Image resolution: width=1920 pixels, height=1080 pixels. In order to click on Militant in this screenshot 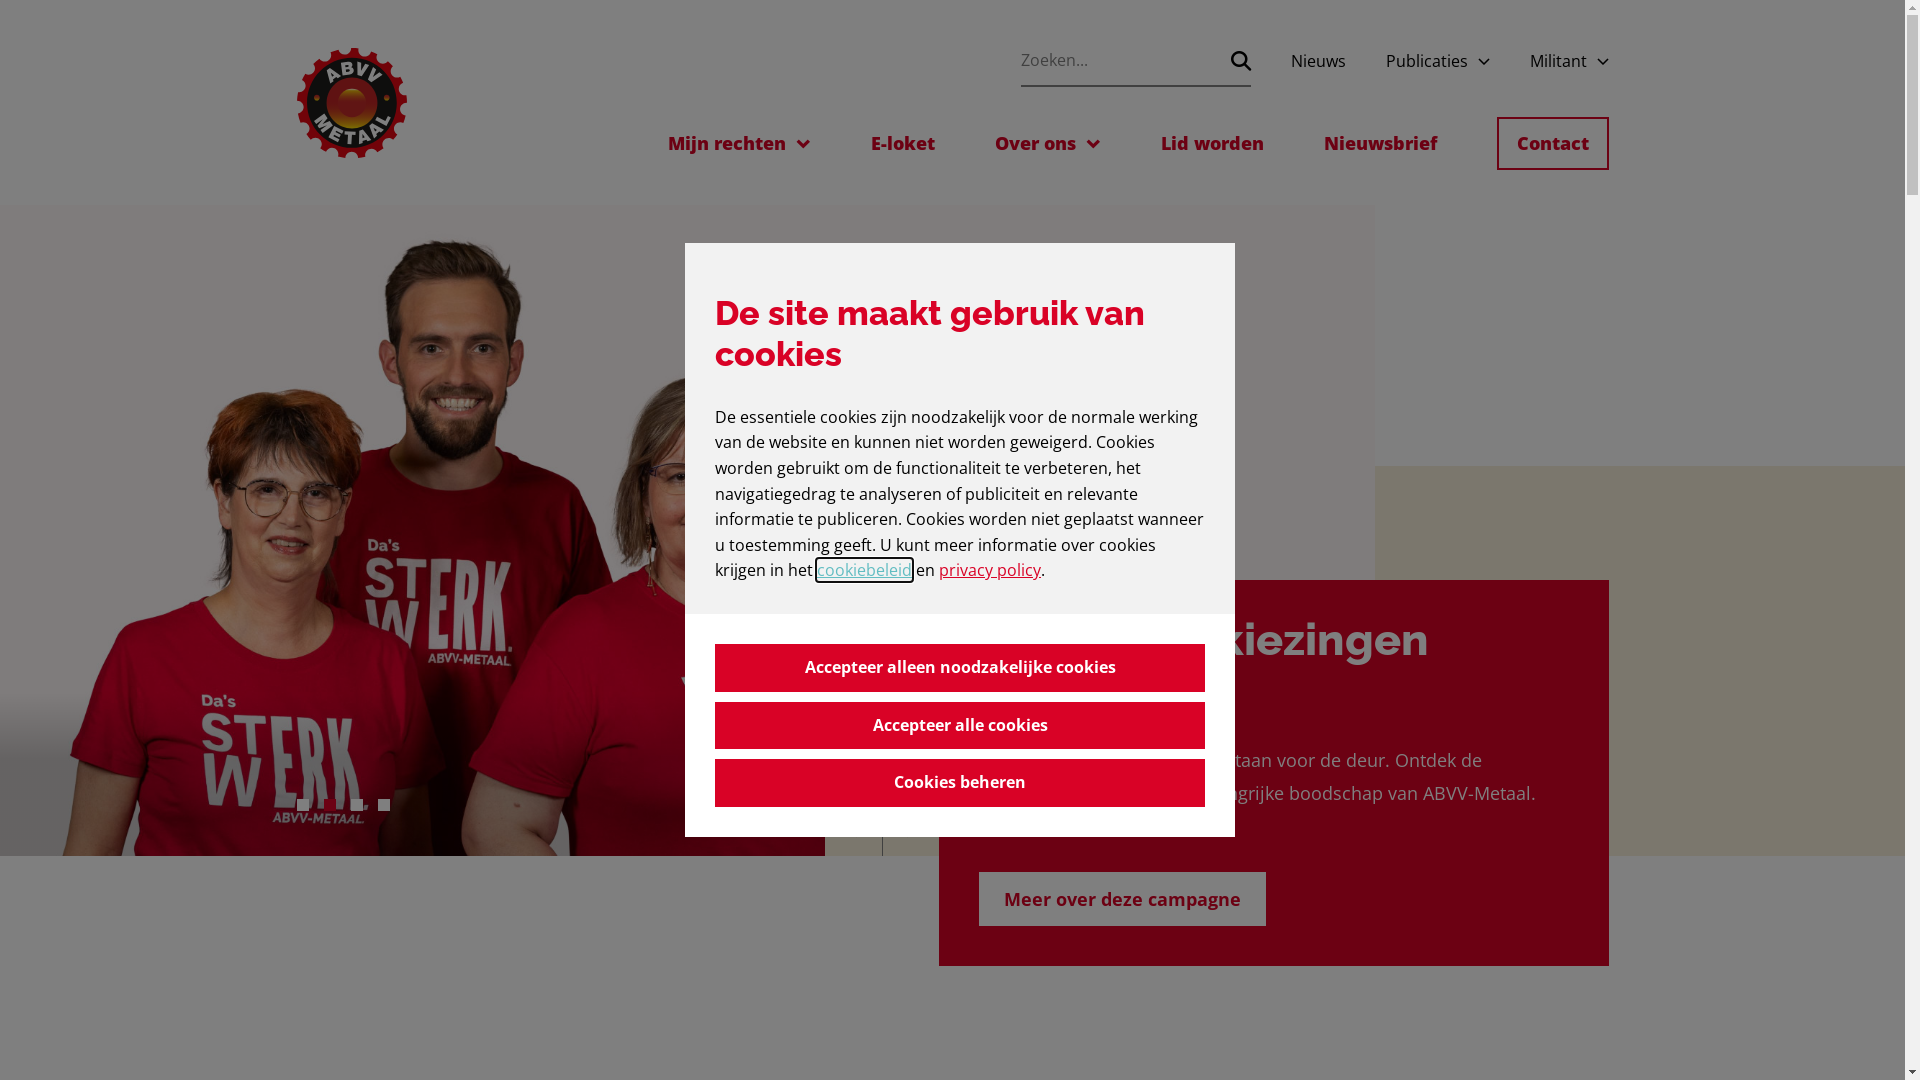, I will do `click(1558, 62)`.